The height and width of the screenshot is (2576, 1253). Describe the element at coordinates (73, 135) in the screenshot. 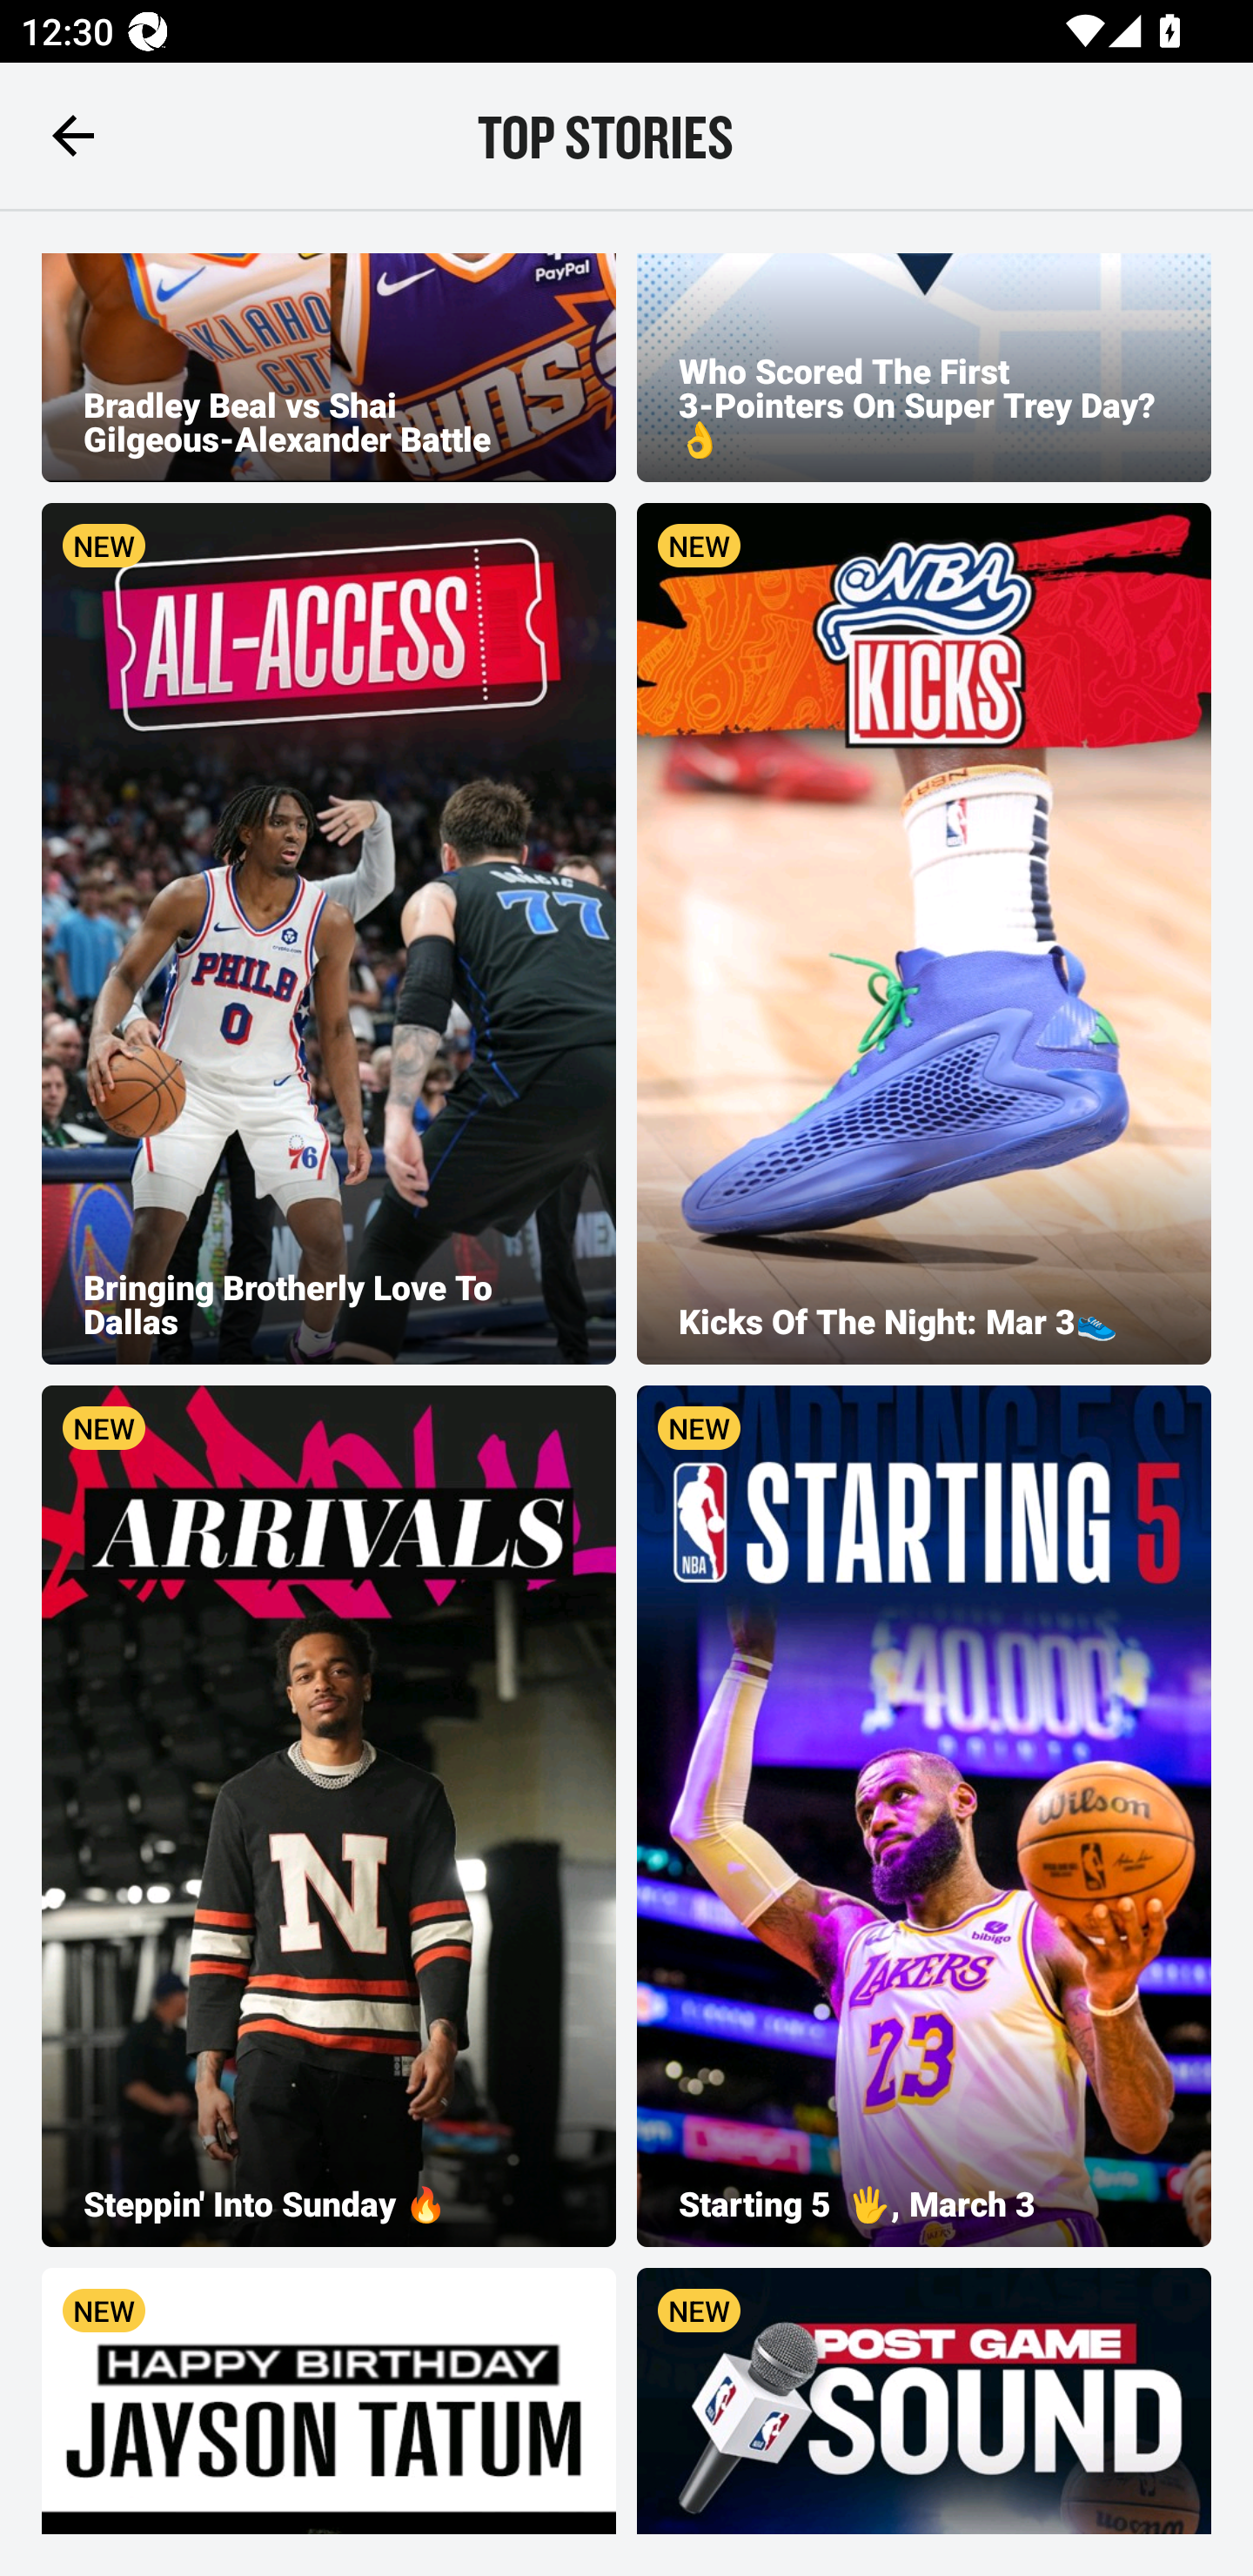

I see `Navigate up` at that location.